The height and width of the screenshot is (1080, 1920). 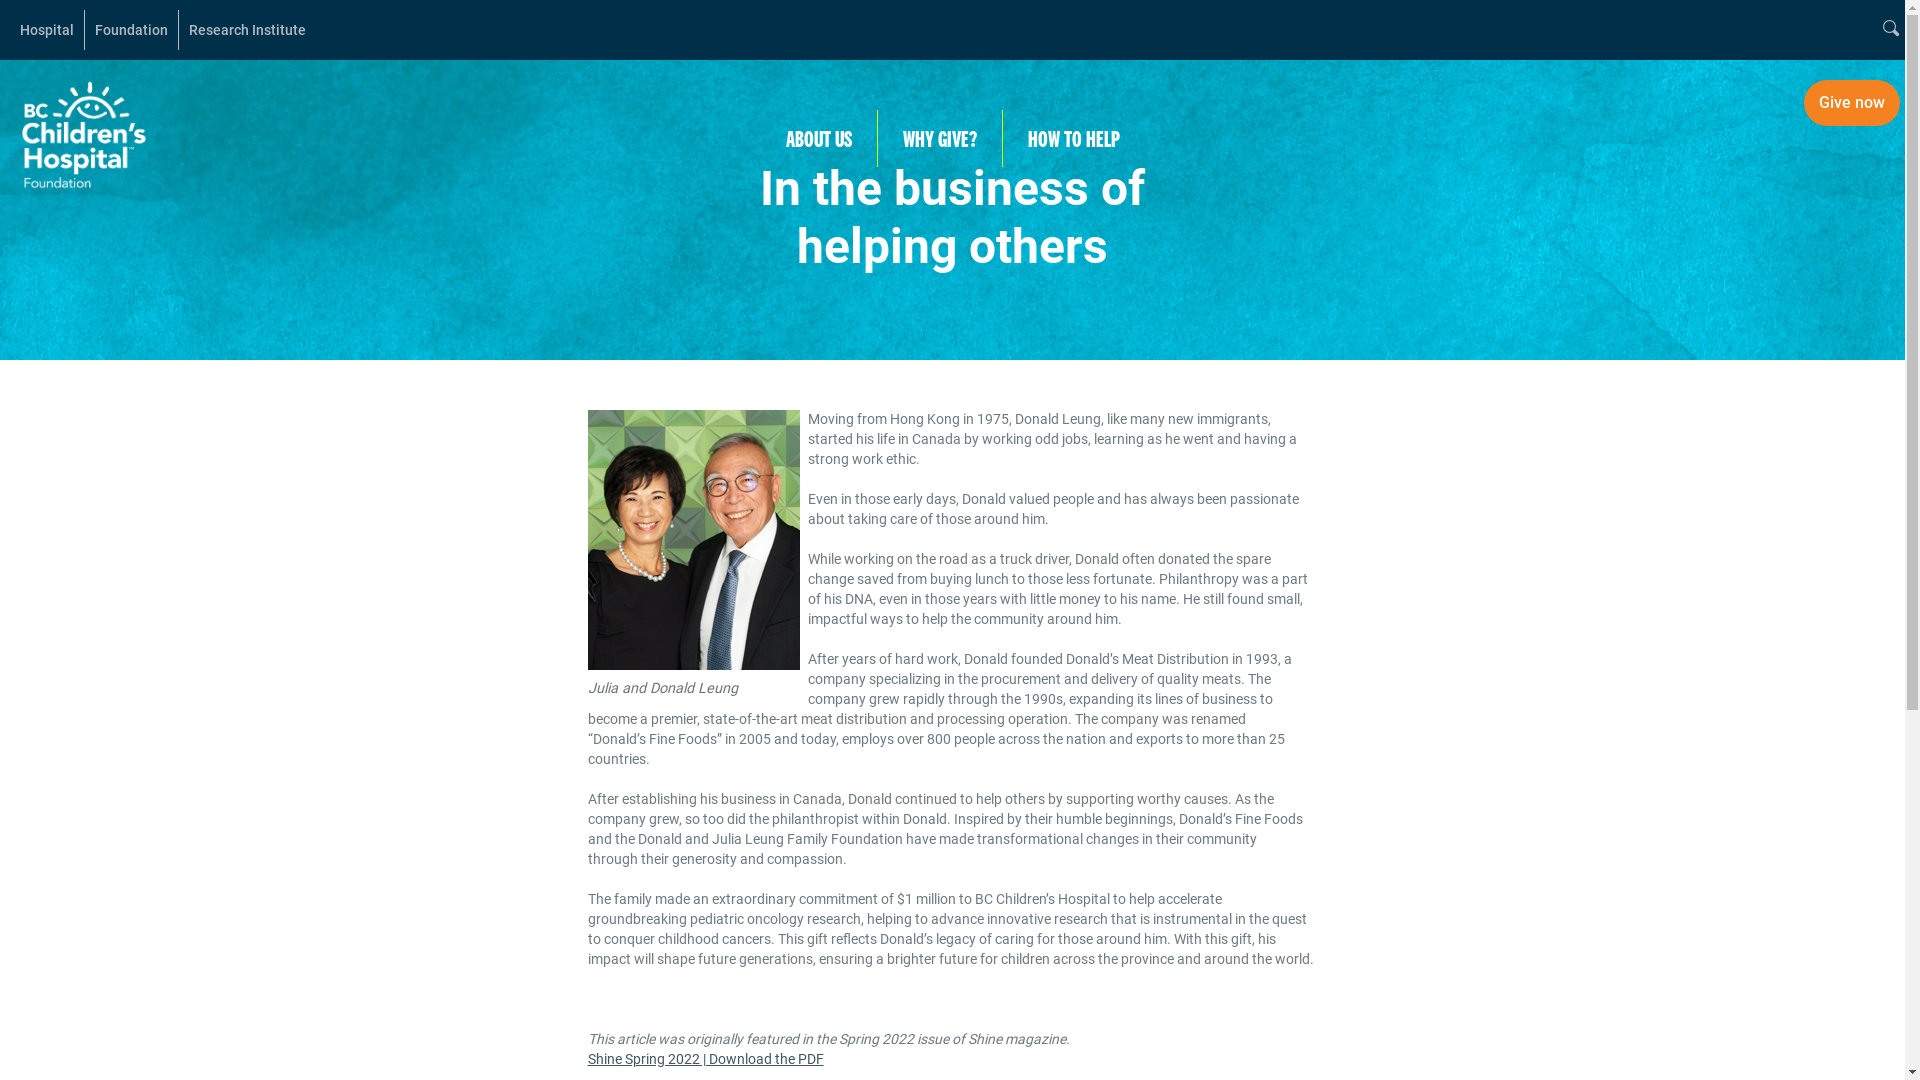 What do you see at coordinates (132, 30) in the screenshot?
I see `Foundation` at bounding box center [132, 30].